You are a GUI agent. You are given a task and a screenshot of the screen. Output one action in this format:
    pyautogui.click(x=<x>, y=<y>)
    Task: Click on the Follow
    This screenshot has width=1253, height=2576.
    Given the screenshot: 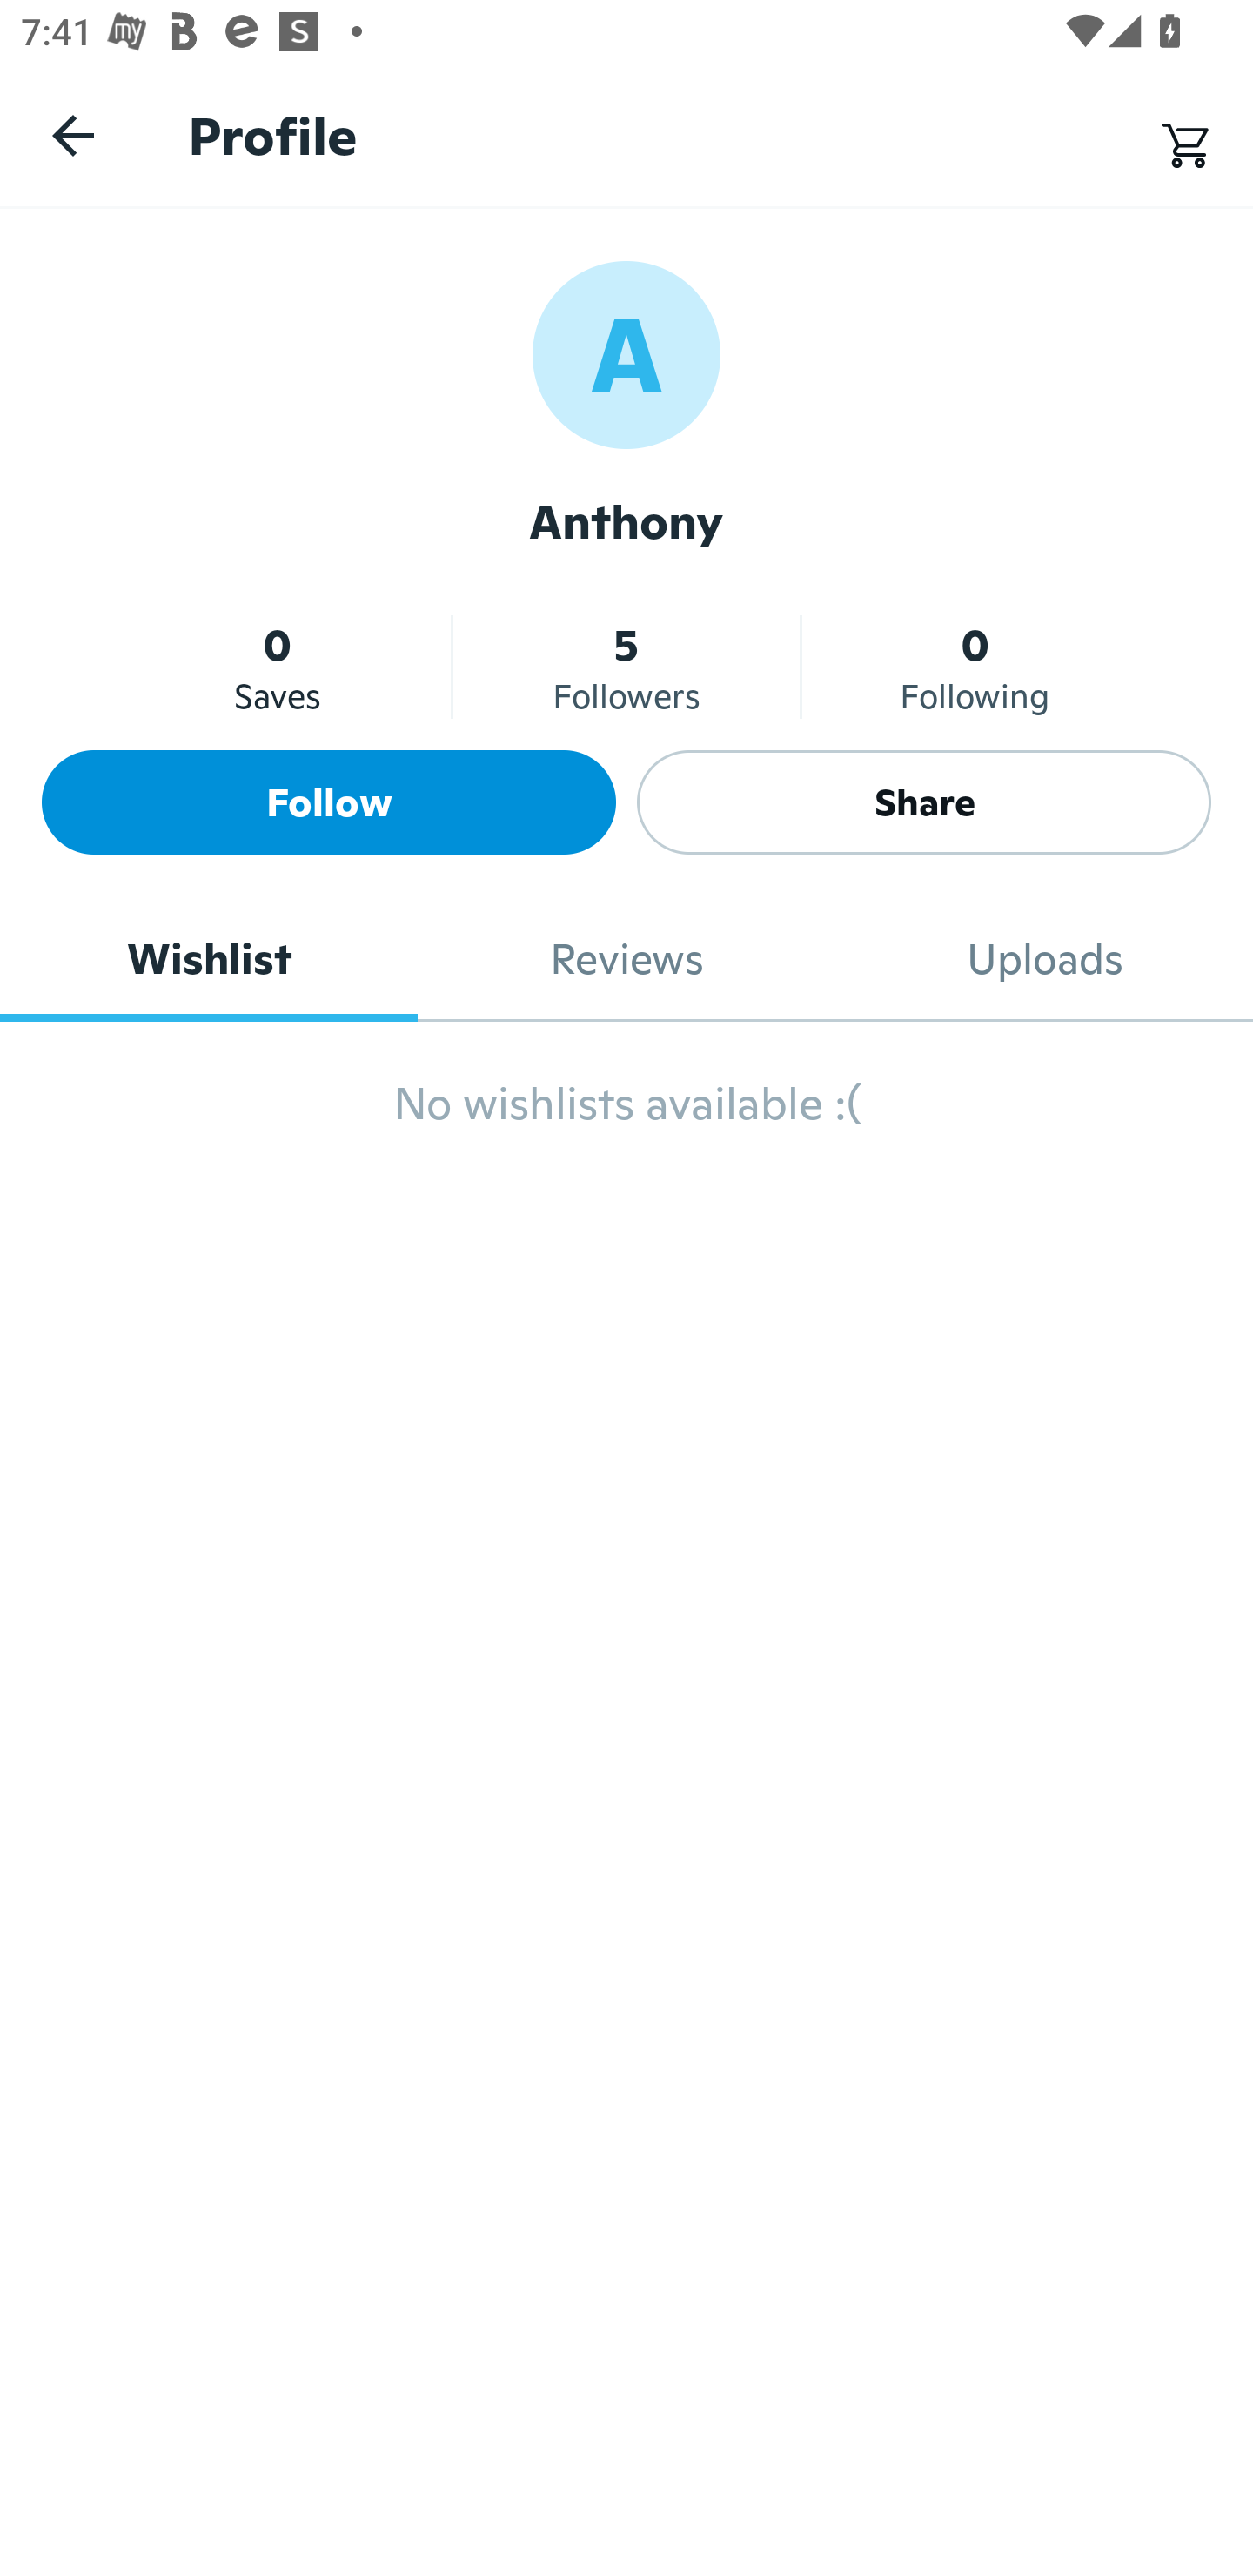 What is the action you would take?
    pyautogui.click(x=329, y=802)
    